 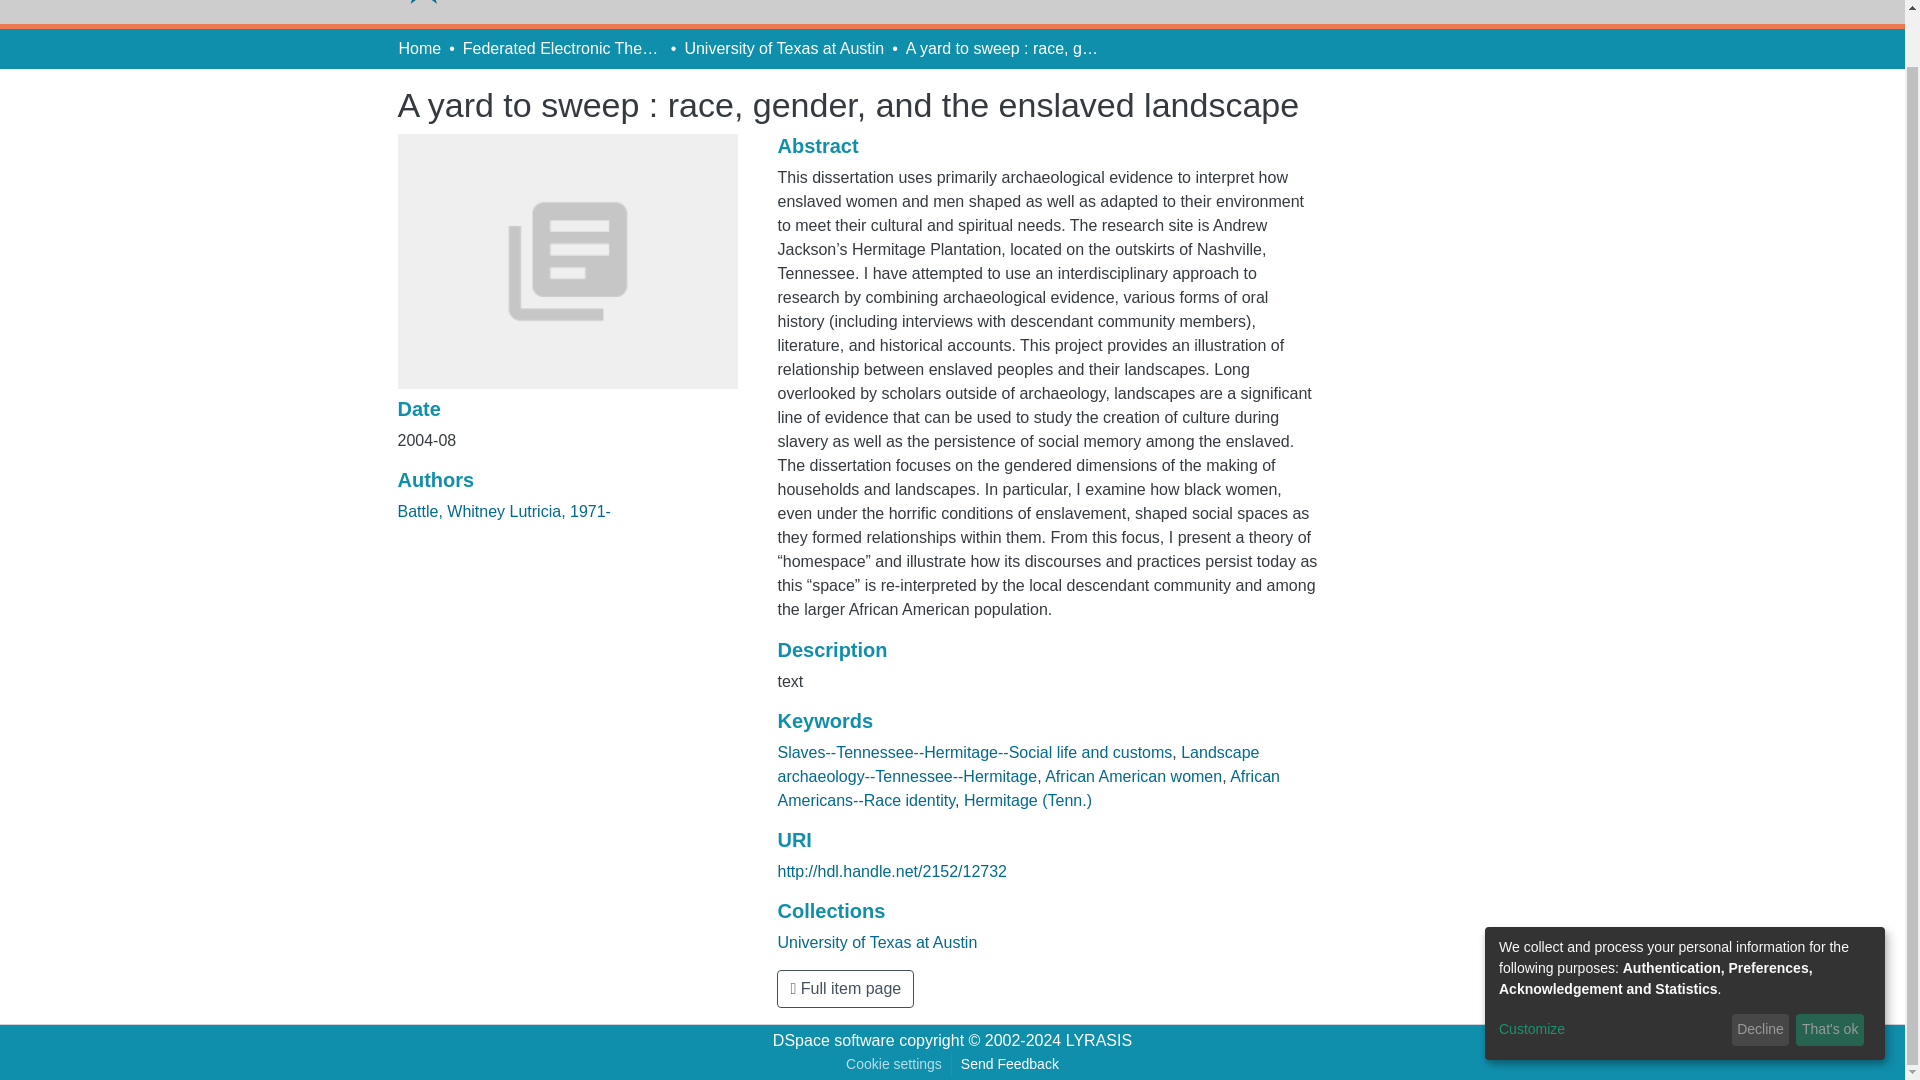 I want to click on All of DSpace, so click(x=944, y=2).